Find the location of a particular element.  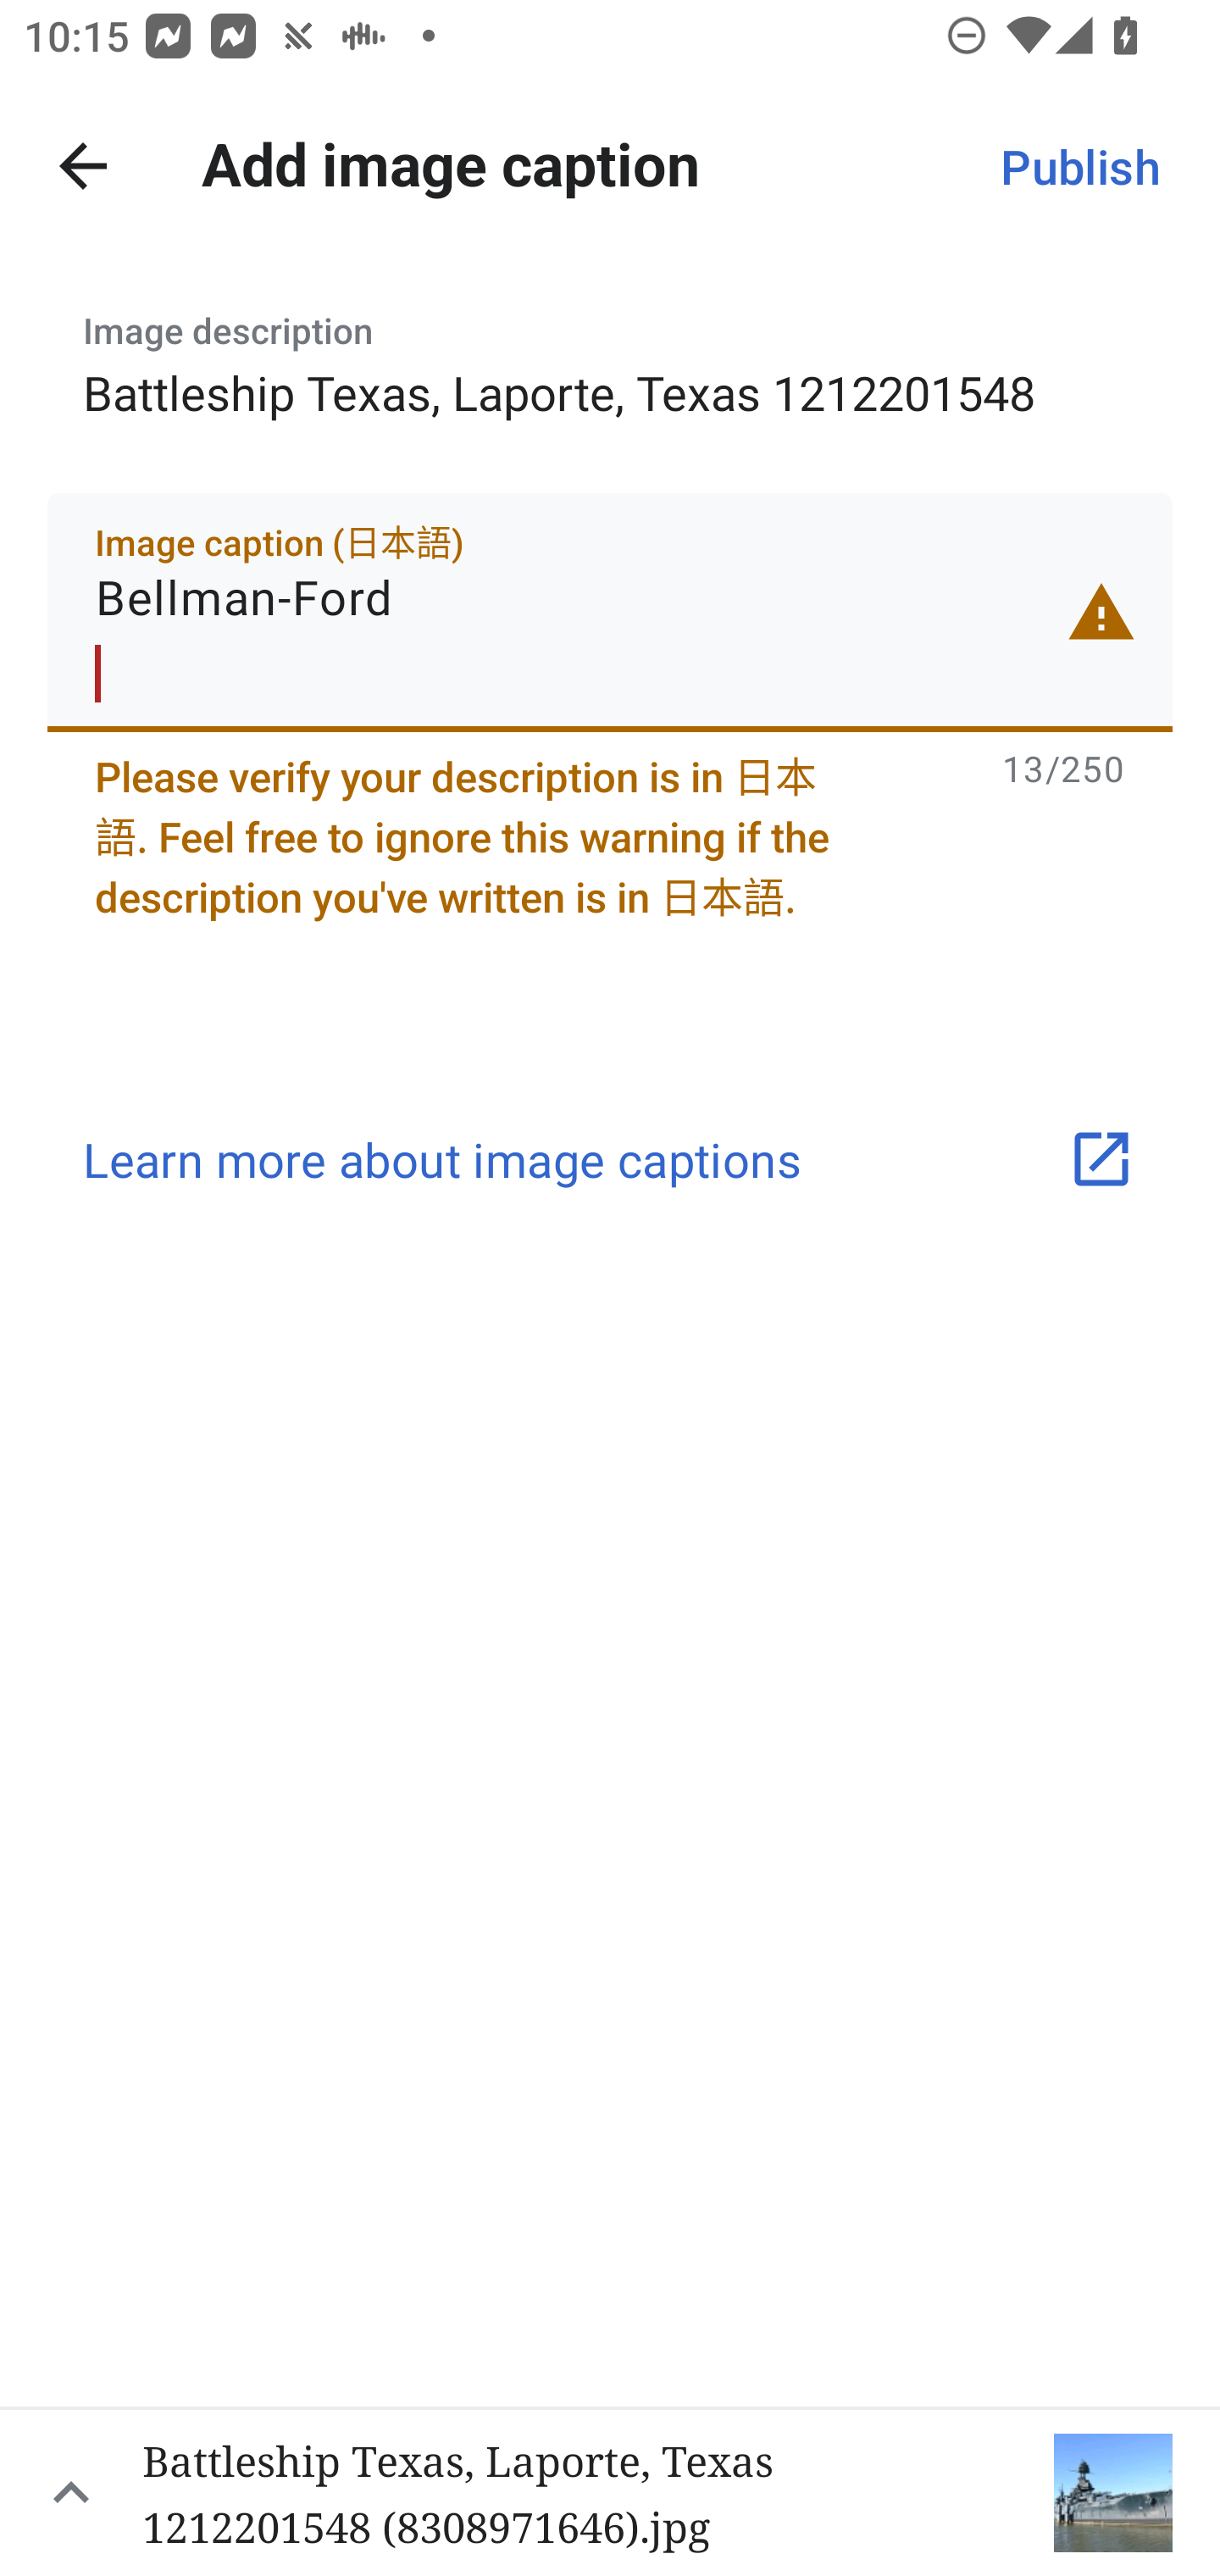

Cancel is located at coordinates (83, 166).